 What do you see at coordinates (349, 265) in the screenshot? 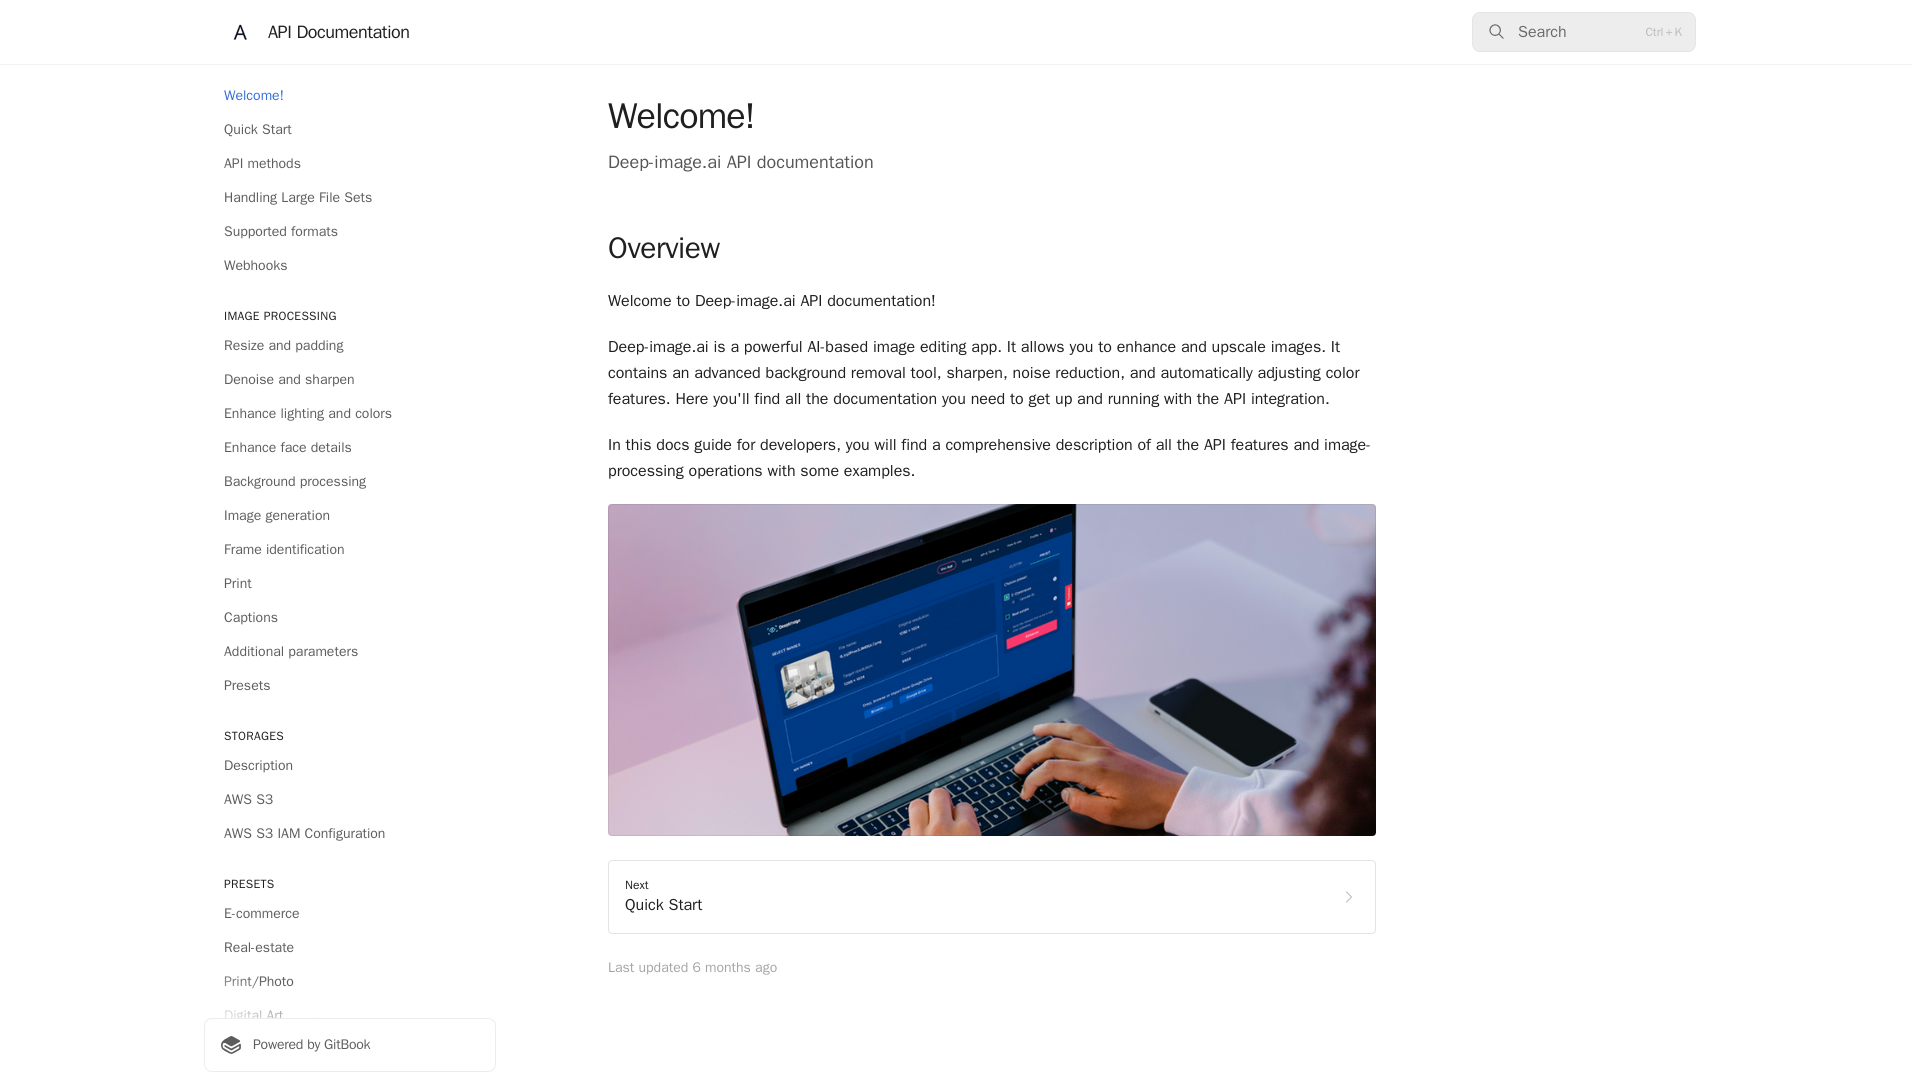
I see `Powered by GitBook` at bounding box center [349, 265].